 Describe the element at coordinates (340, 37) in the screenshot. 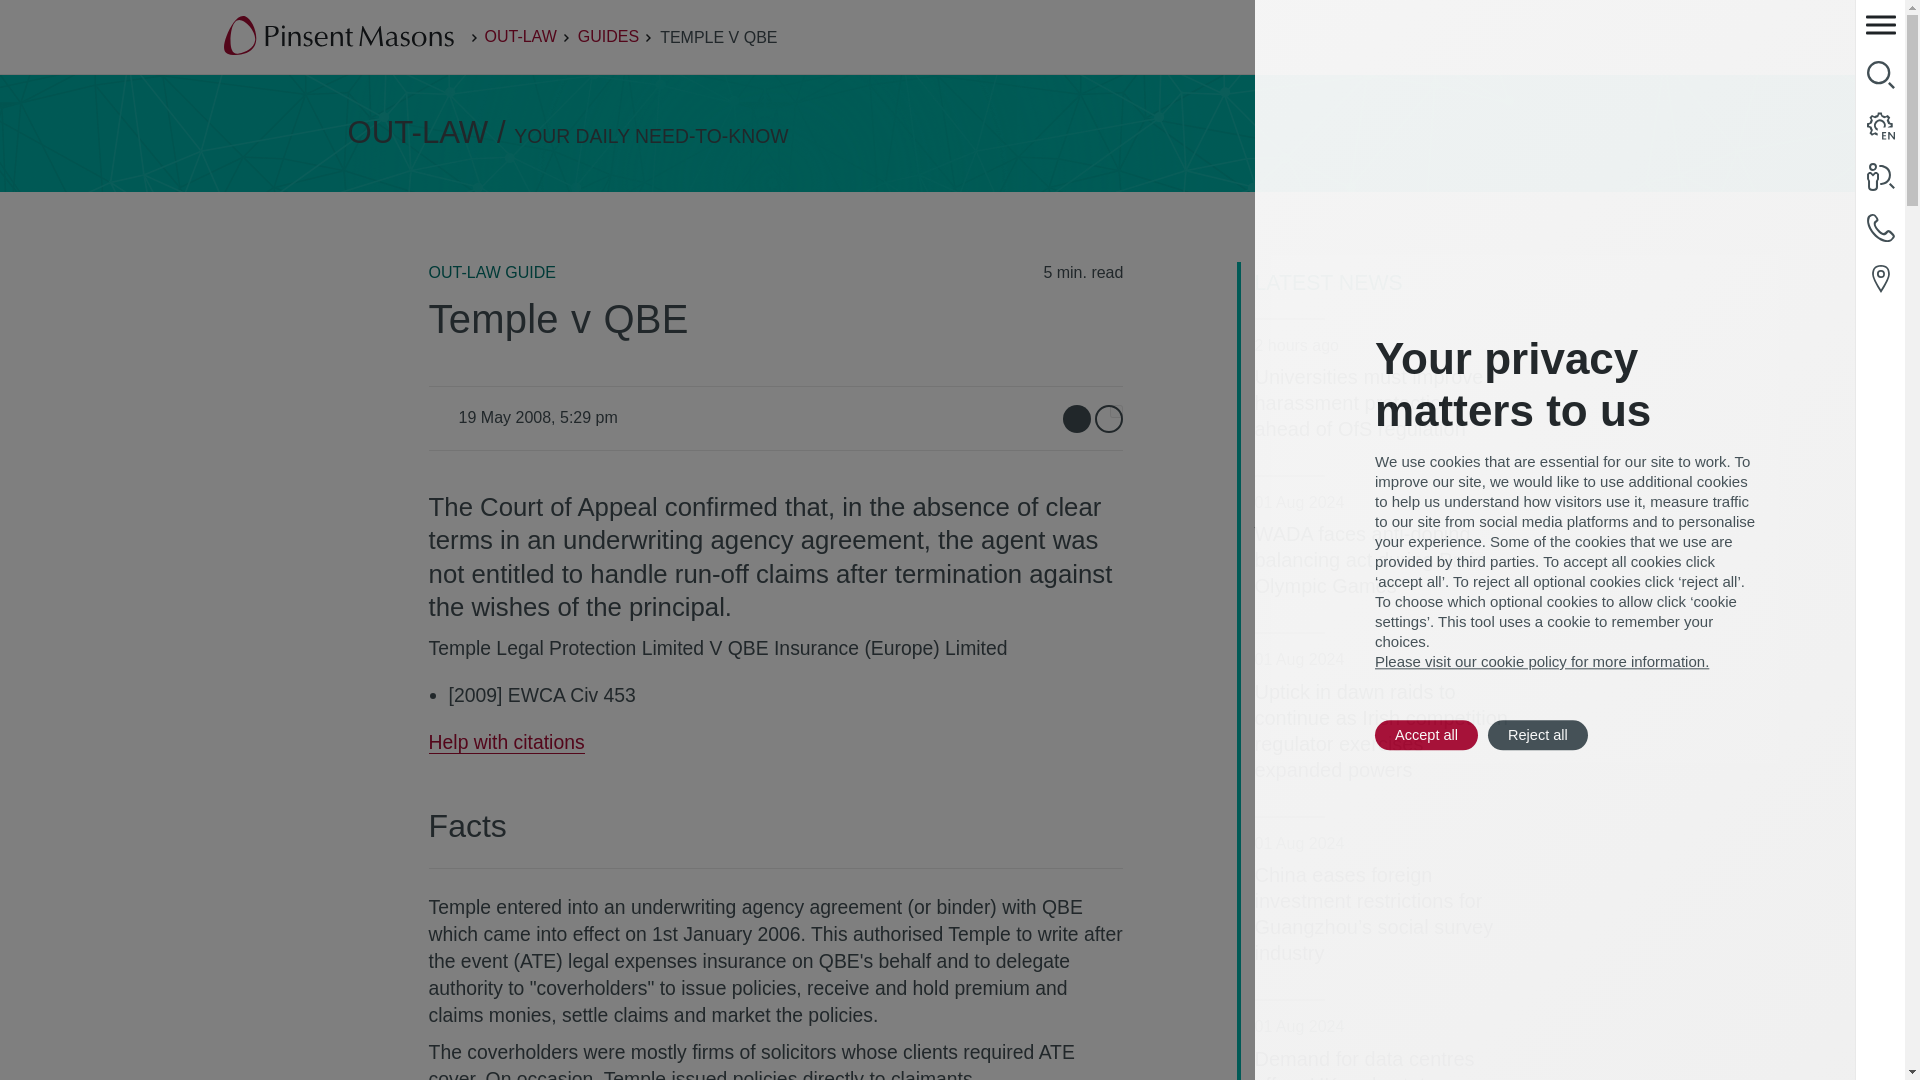

I see `Pinsent Masons` at that location.